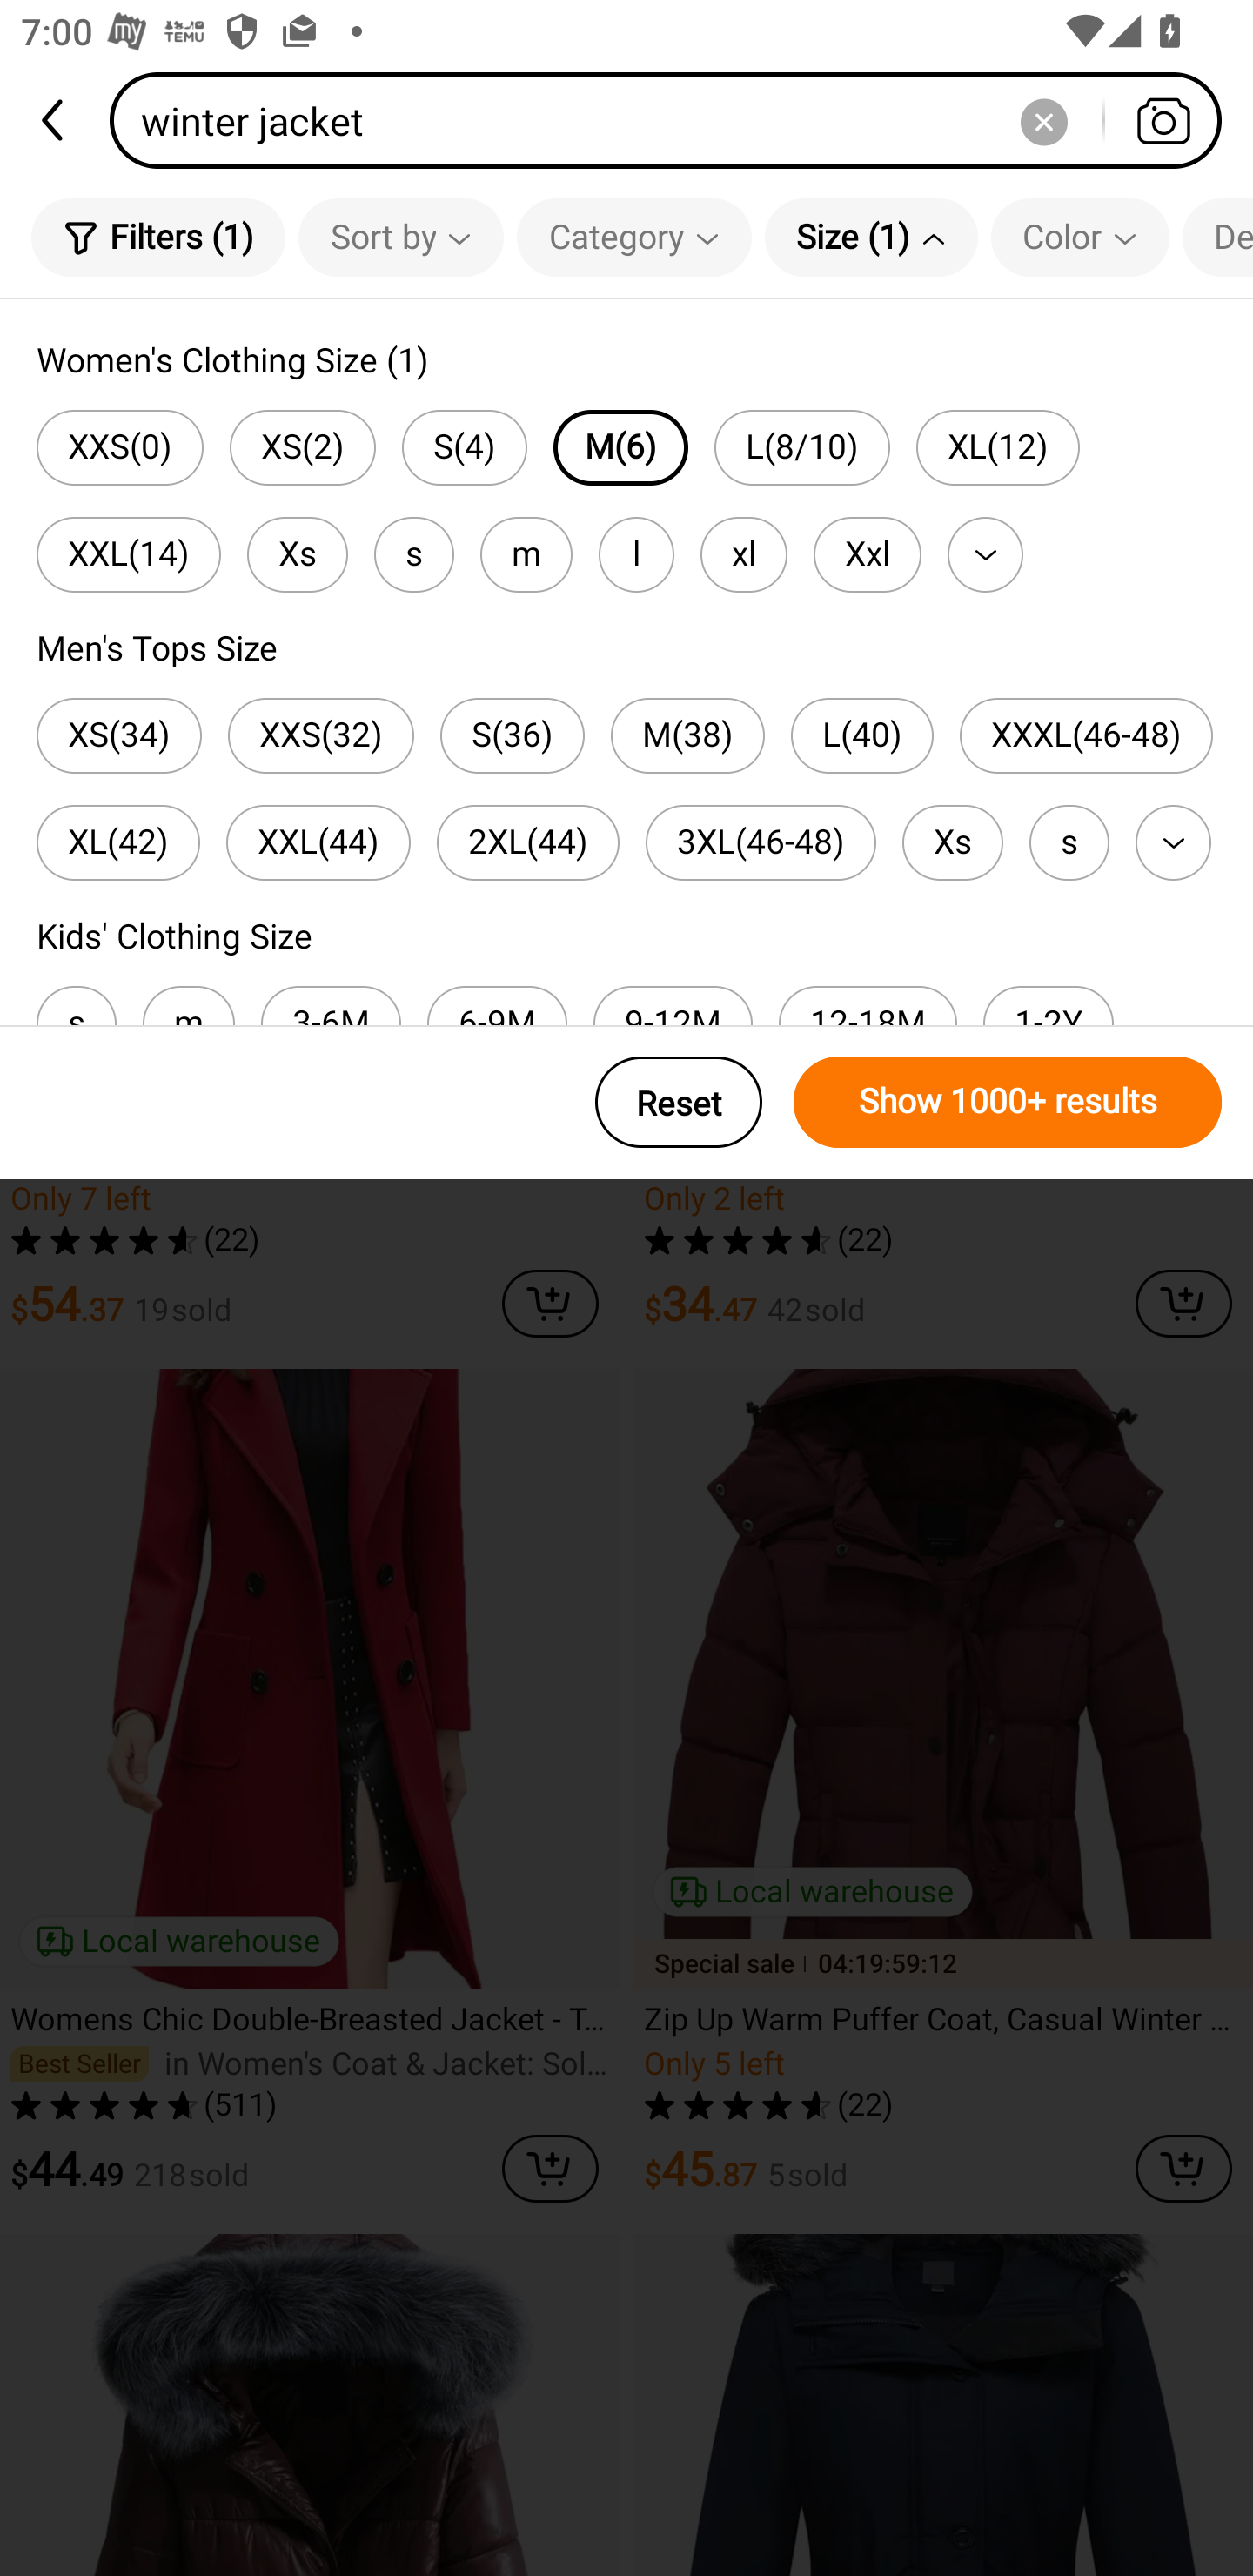 This screenshot has width=1253, height=2576. What do you see at coordinates (527, 842) in the screenshot?
I see `2XL(44)` at bounding box center [527, 842].